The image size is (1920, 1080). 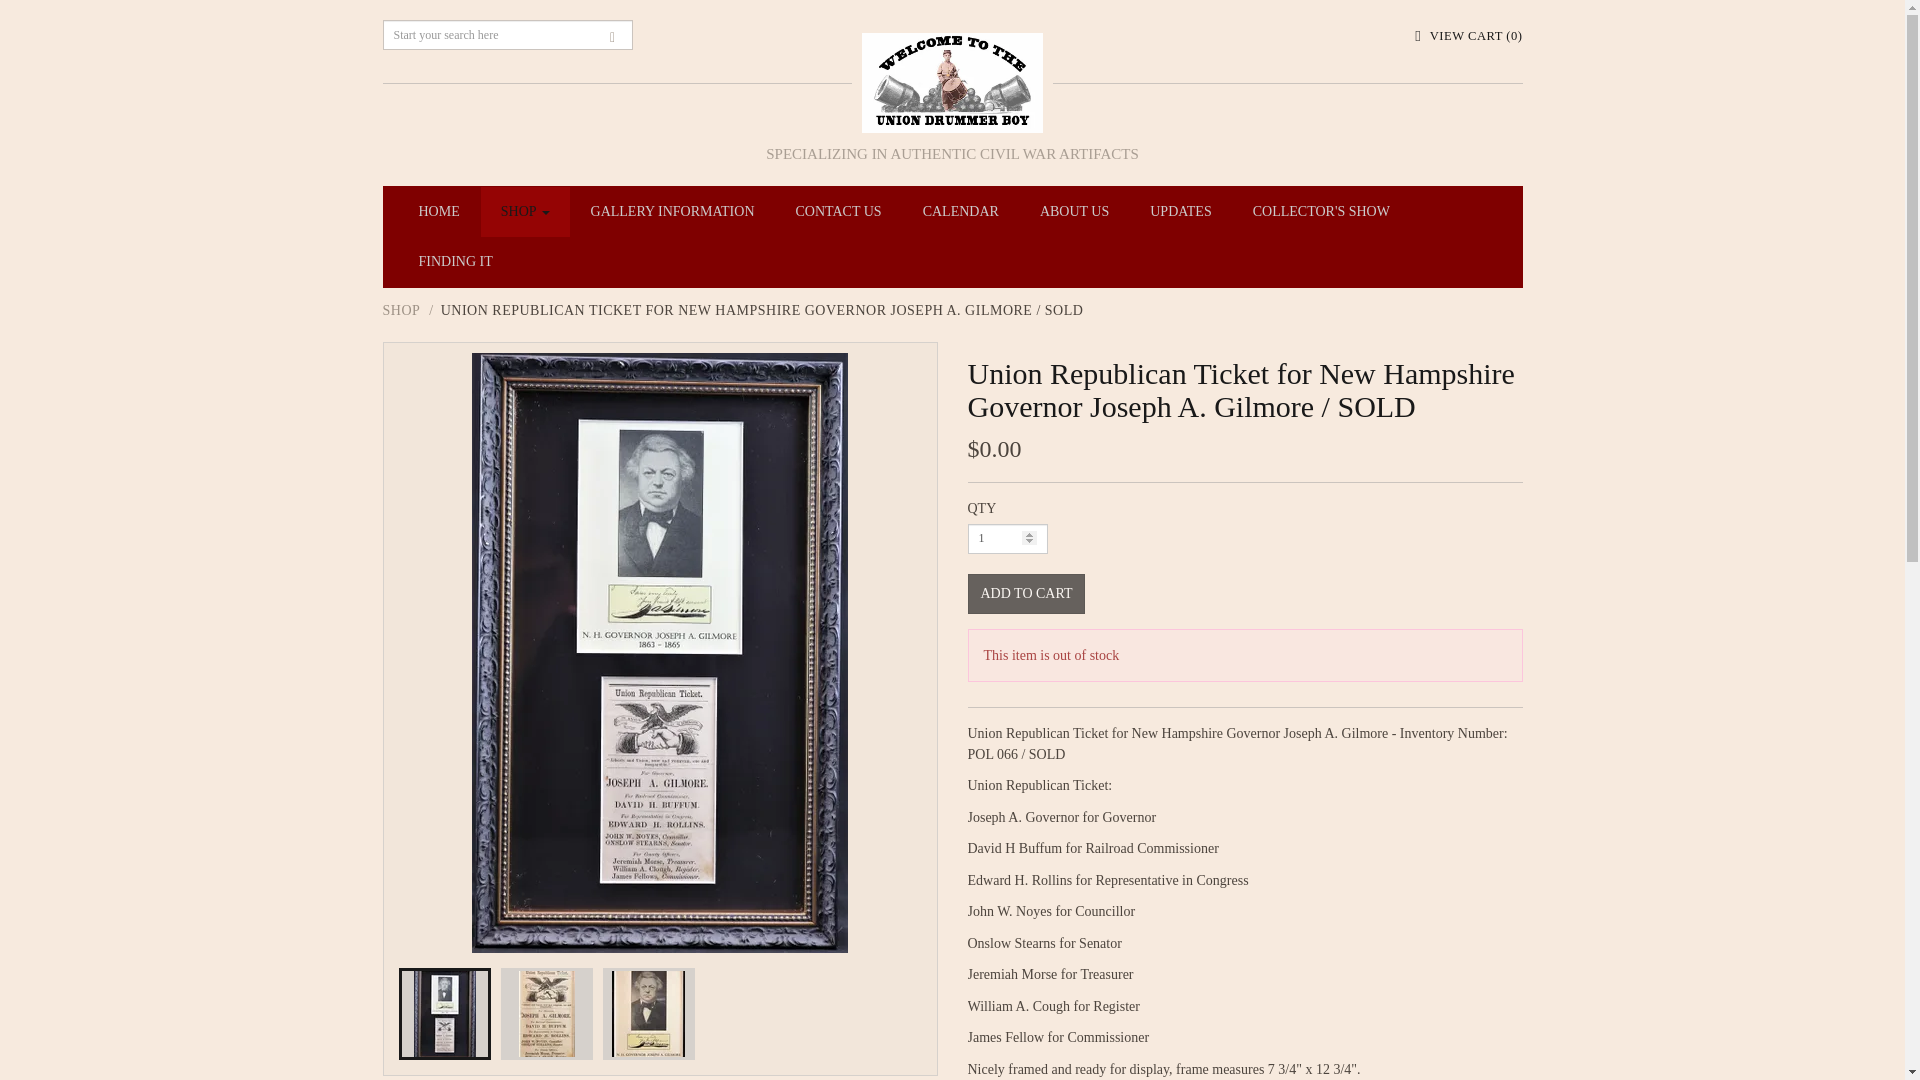 I want to click on 1, so click(x=1008, y=538).